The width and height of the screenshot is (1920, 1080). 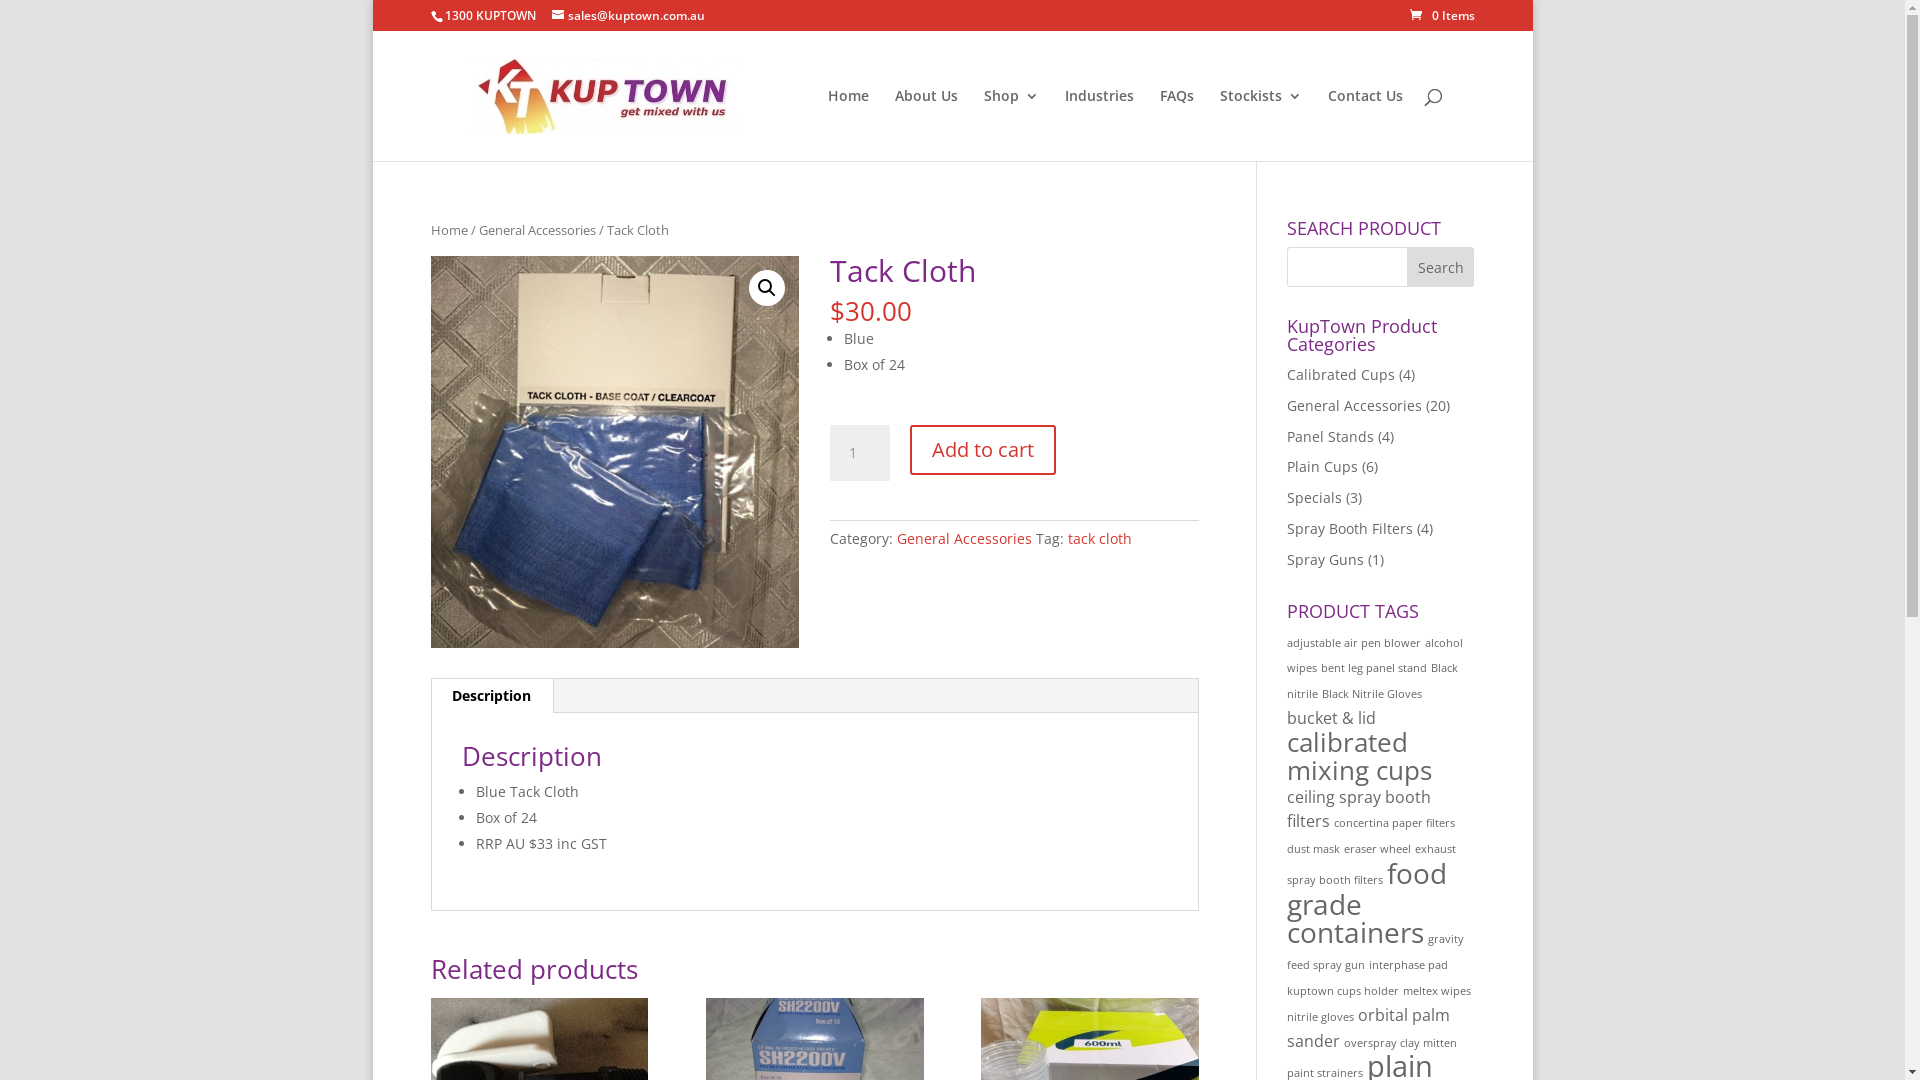 What do you see at coordinates (1372, 681) in the screenshot?
I see `Black nitrile` at bounding box center [1372, 681].